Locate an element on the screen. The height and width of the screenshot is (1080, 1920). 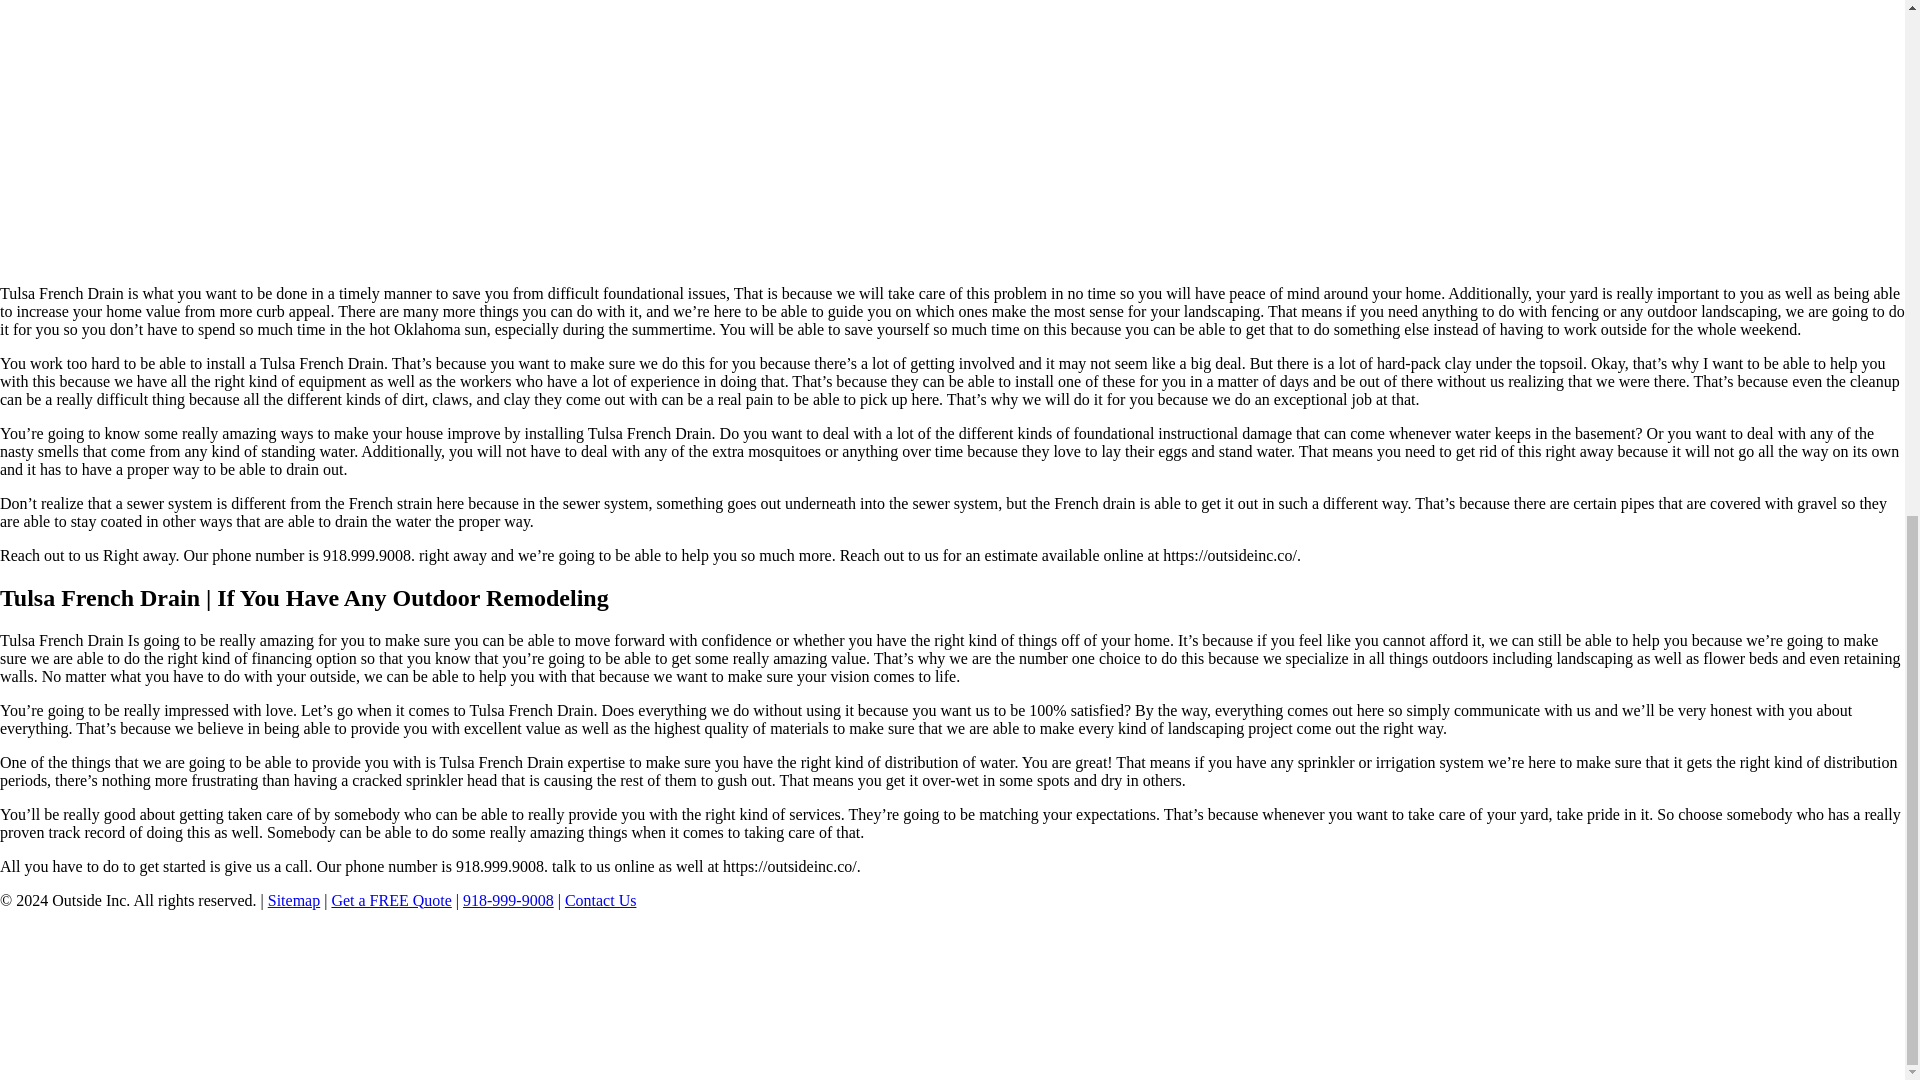
Get a FREE Quote is located at coordinates (390, 900).